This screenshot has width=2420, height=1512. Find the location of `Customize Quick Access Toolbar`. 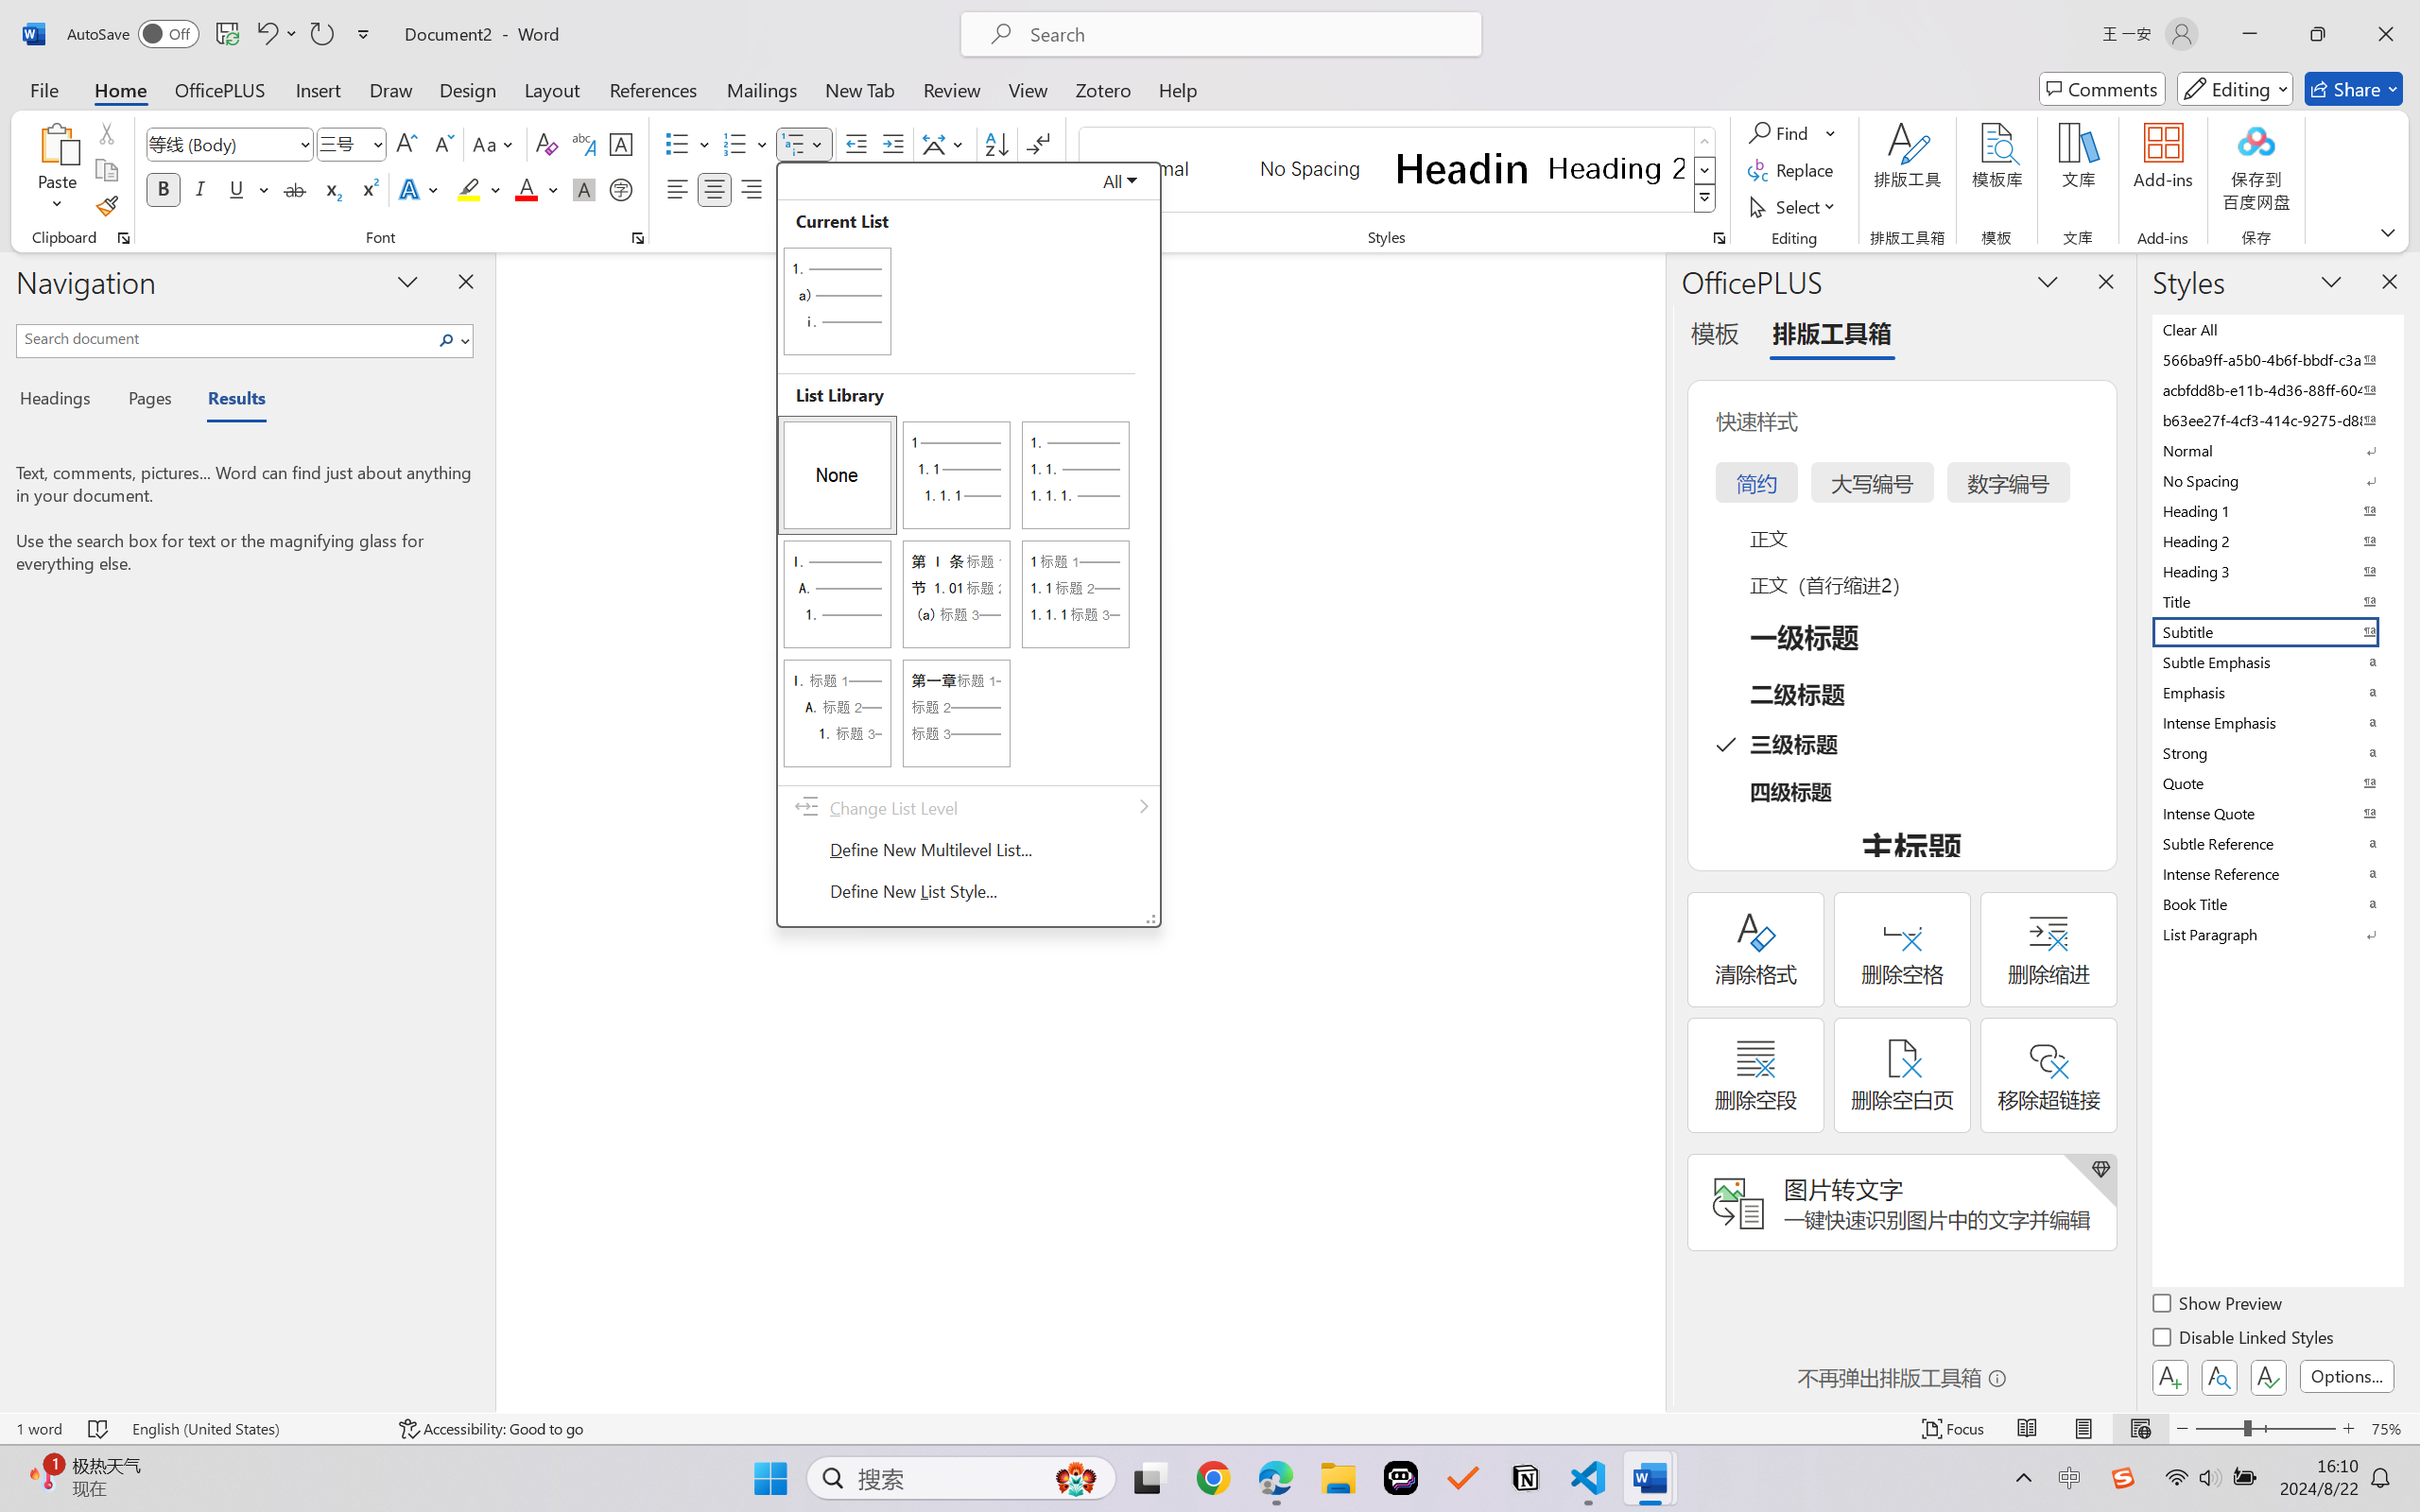

Customize Quick Access Toolbar is located at coordinates (364, 34).